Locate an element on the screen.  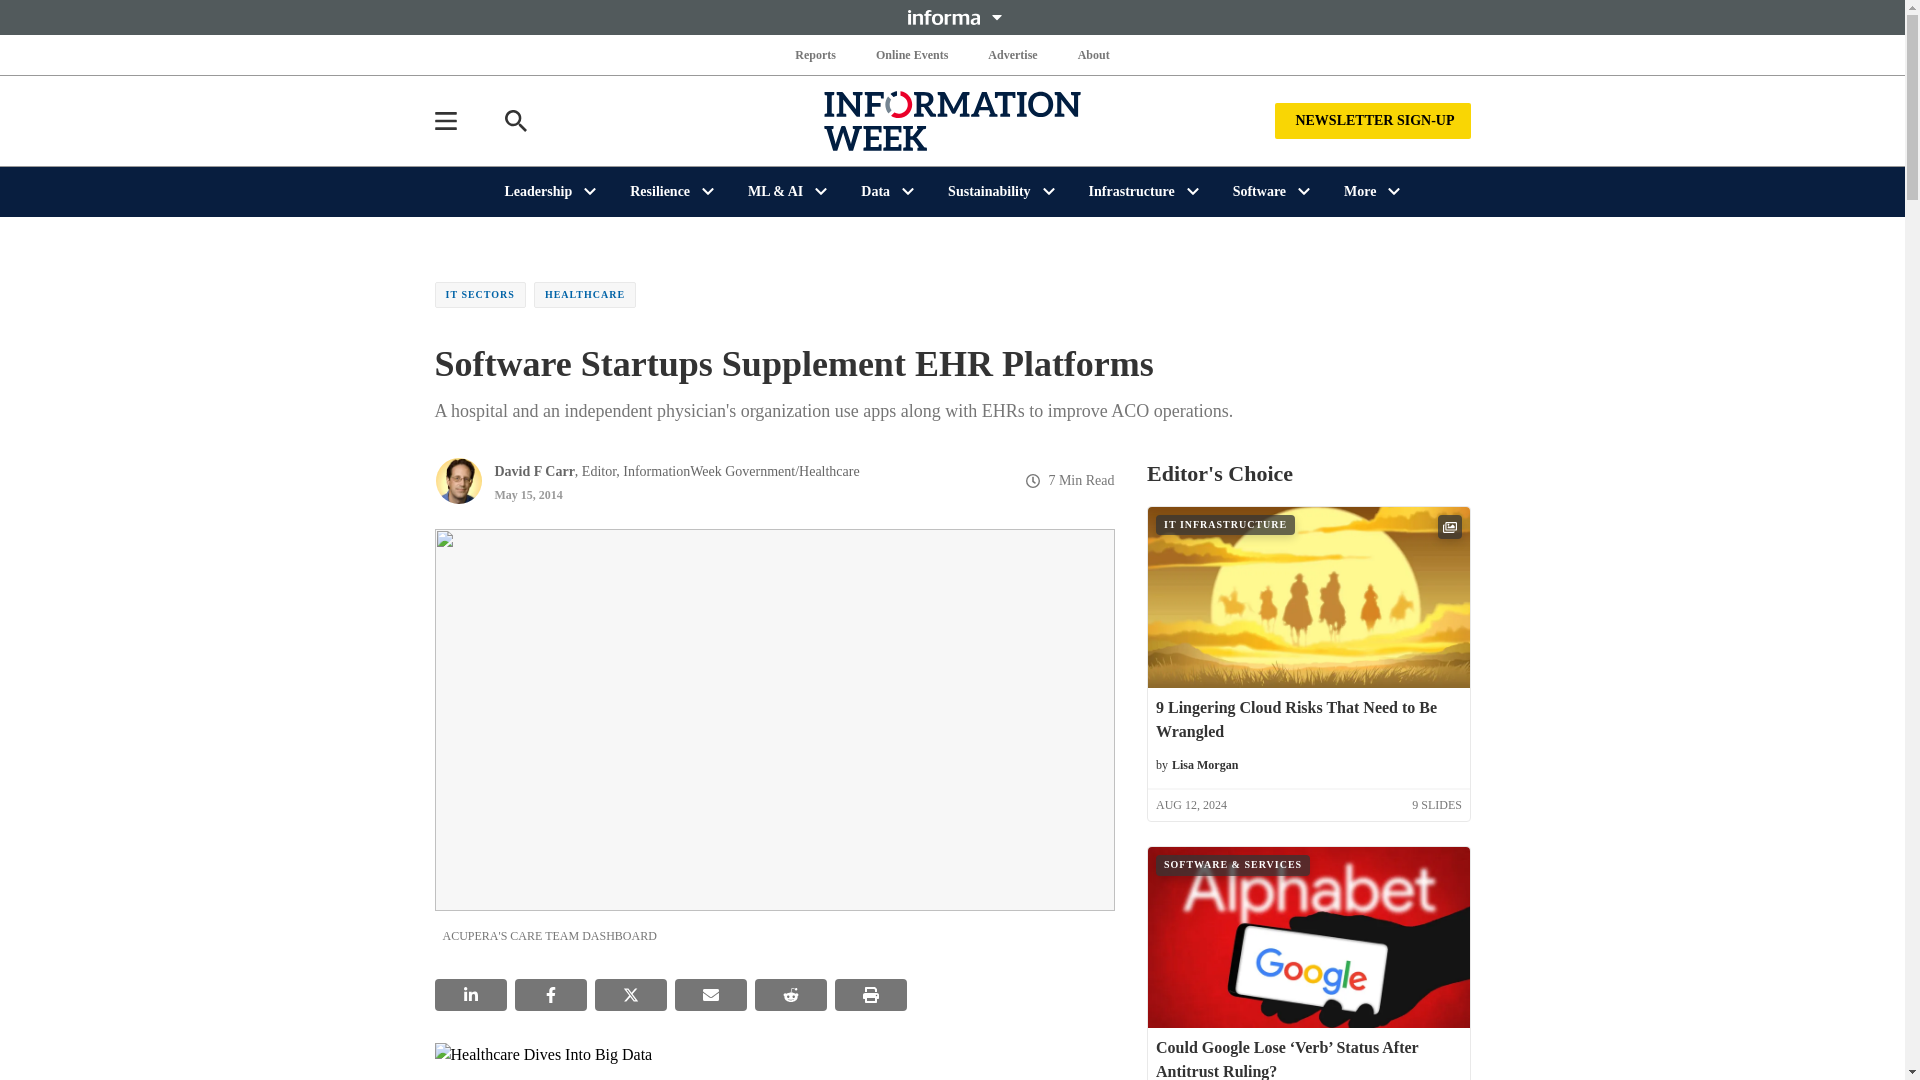
Reports is located at coordinates (816, 54).